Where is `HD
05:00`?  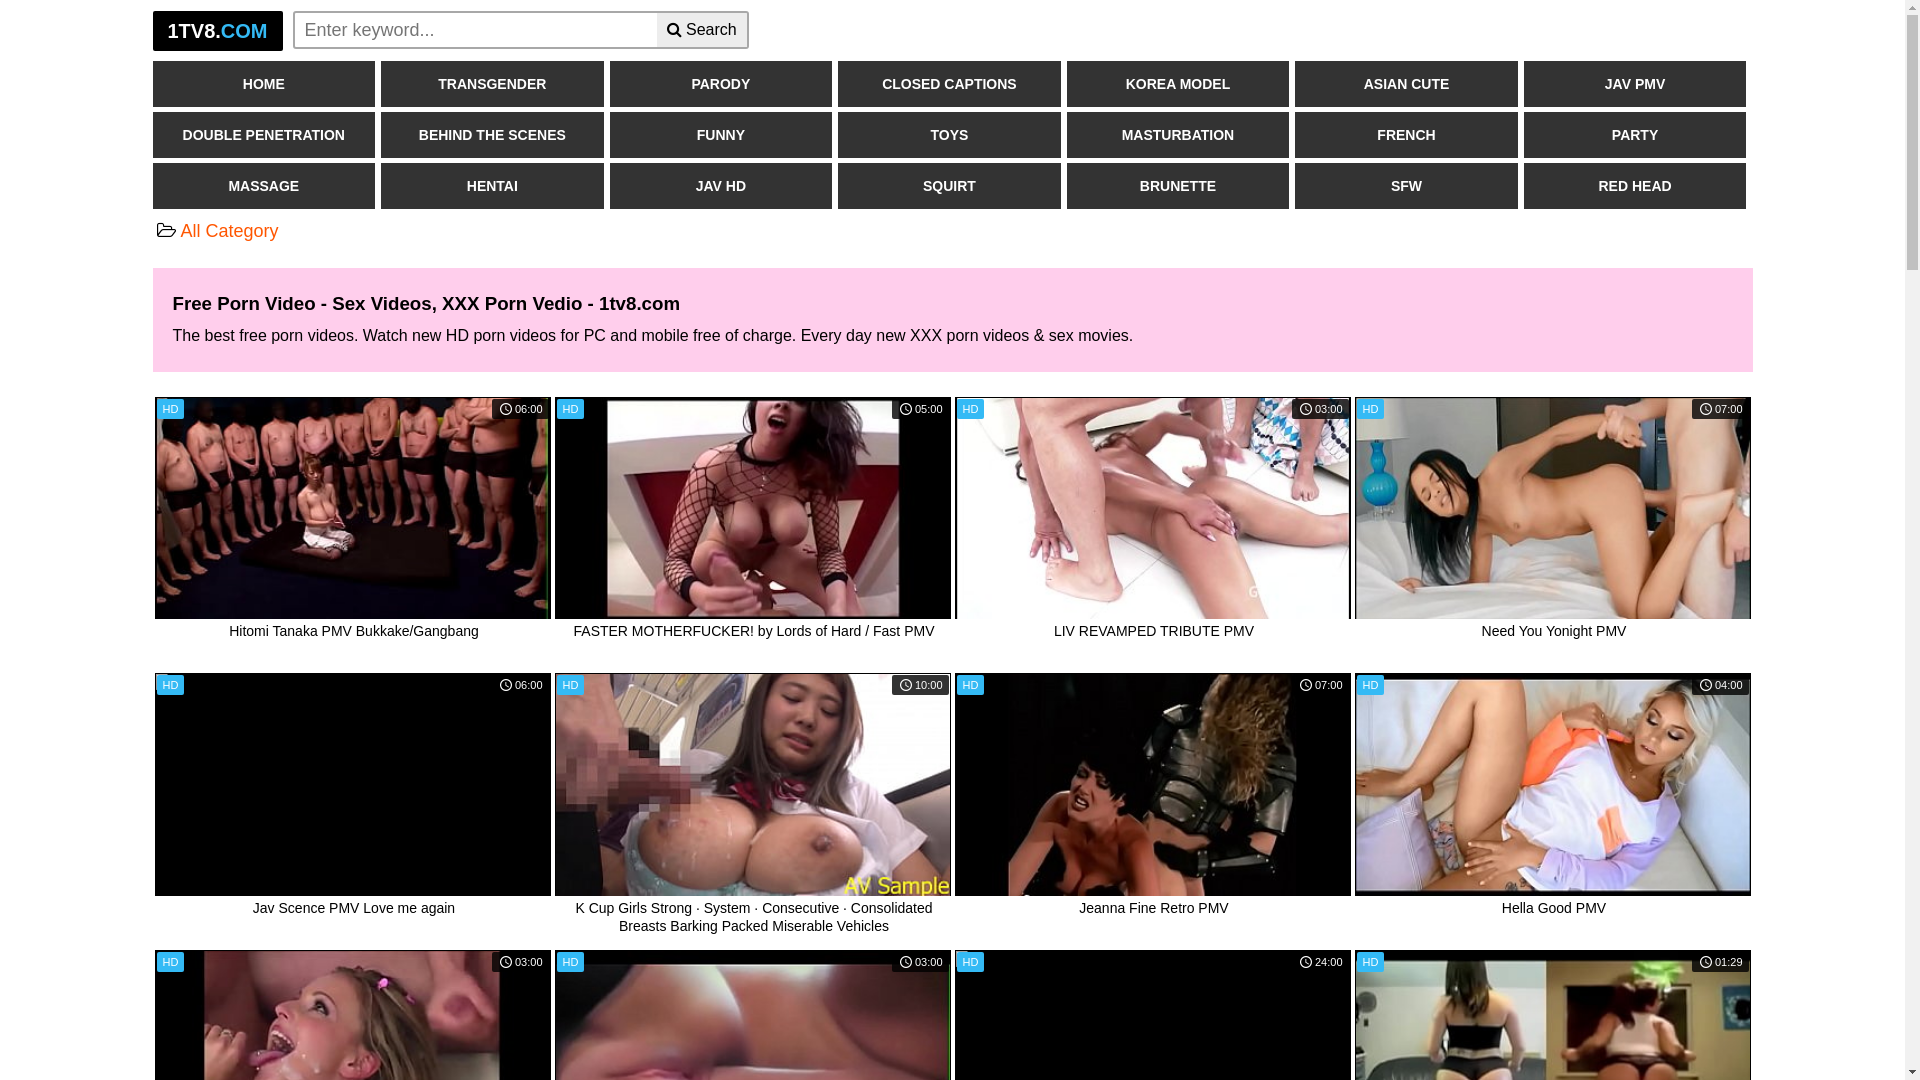
HD
05:00 is located at coordinates (752, 508).